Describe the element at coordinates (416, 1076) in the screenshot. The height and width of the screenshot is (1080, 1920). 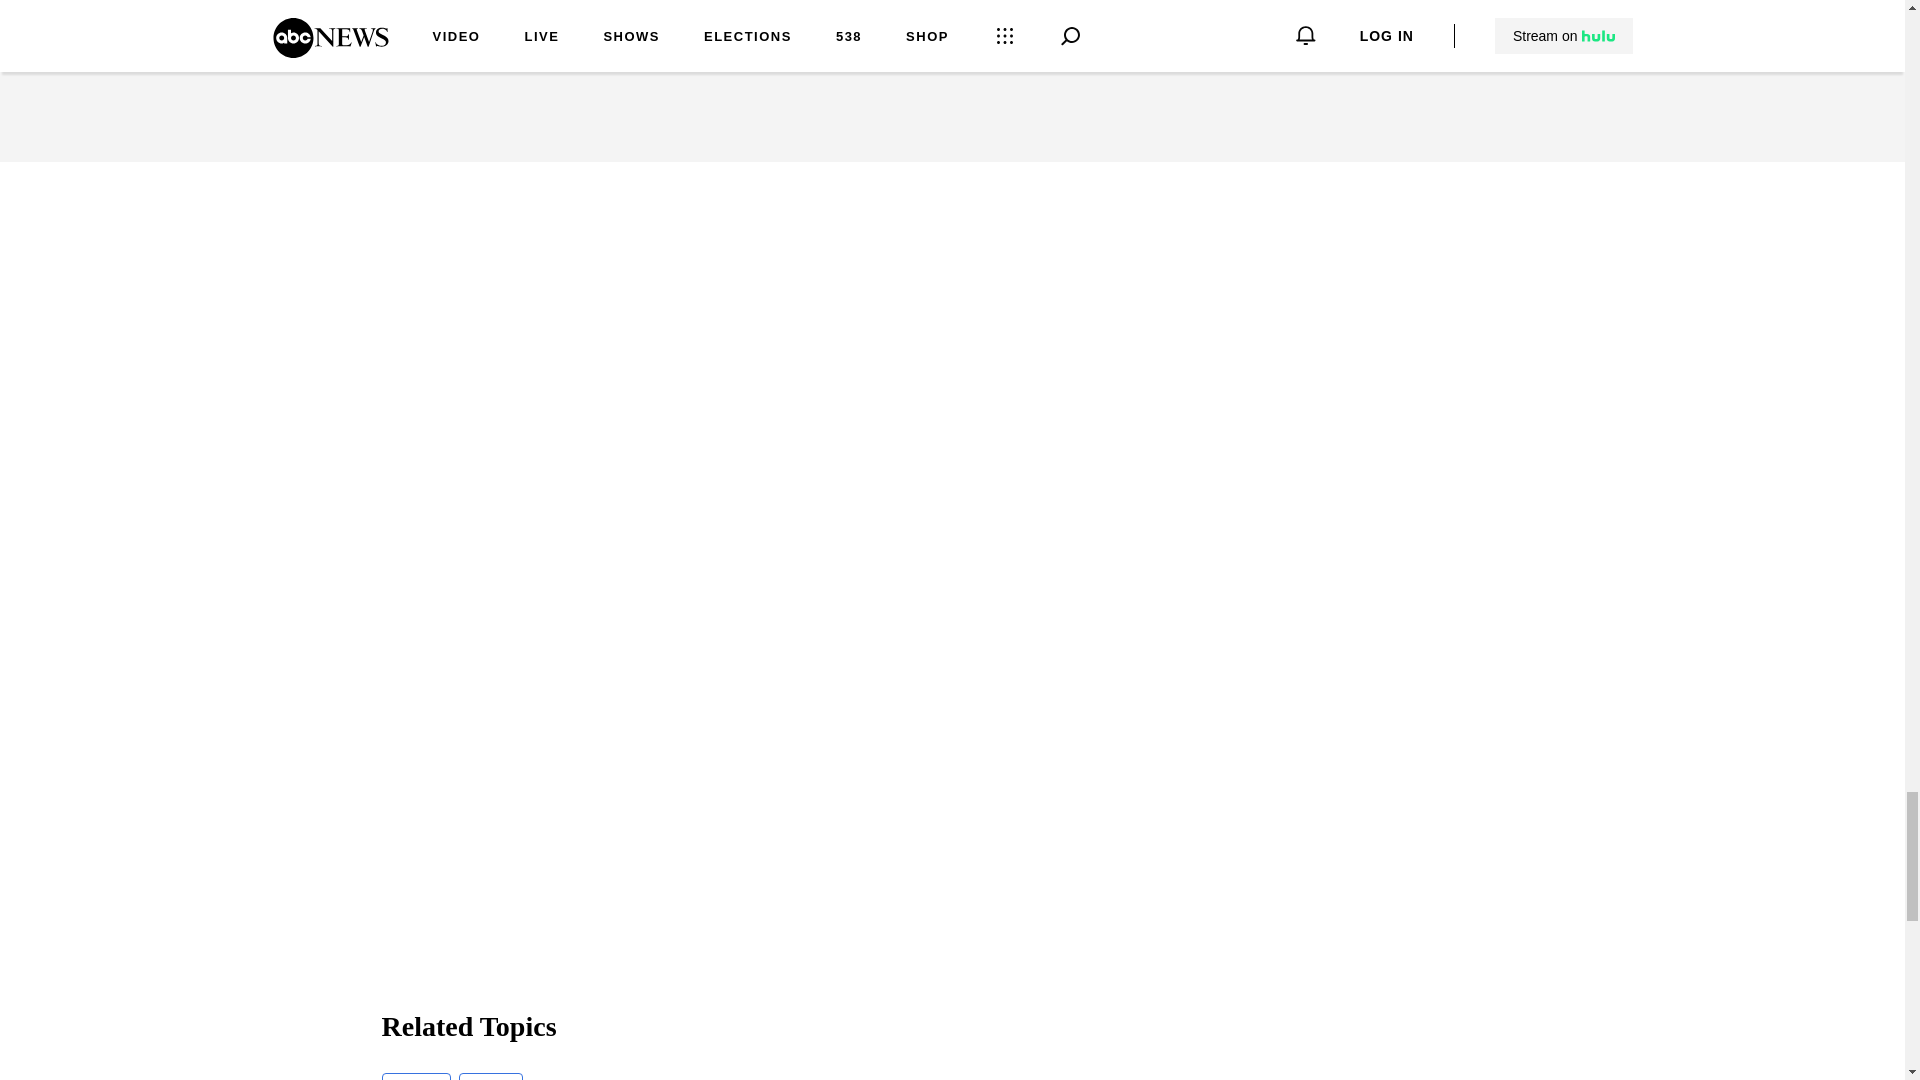
I see `Taiwan` at that location.